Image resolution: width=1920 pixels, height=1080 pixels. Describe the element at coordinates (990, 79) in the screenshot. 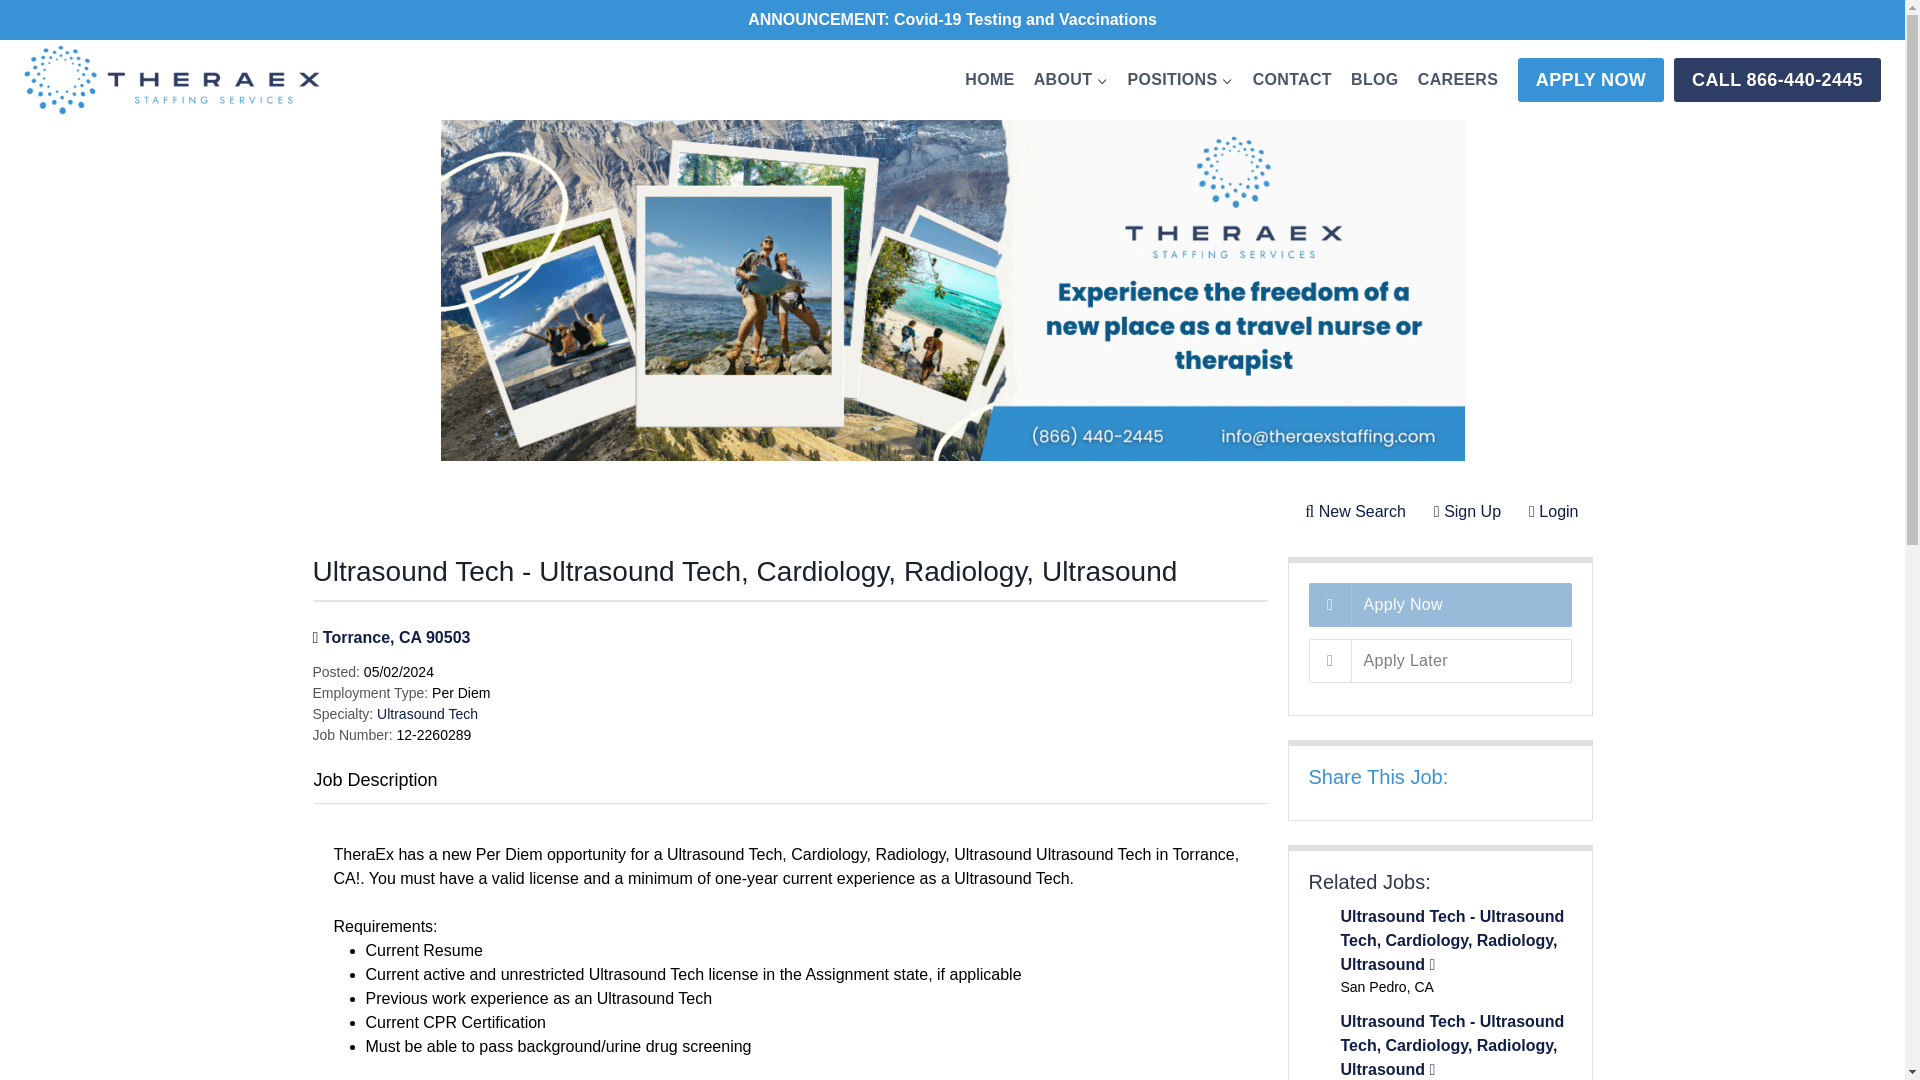

I see `HOME` at that location.